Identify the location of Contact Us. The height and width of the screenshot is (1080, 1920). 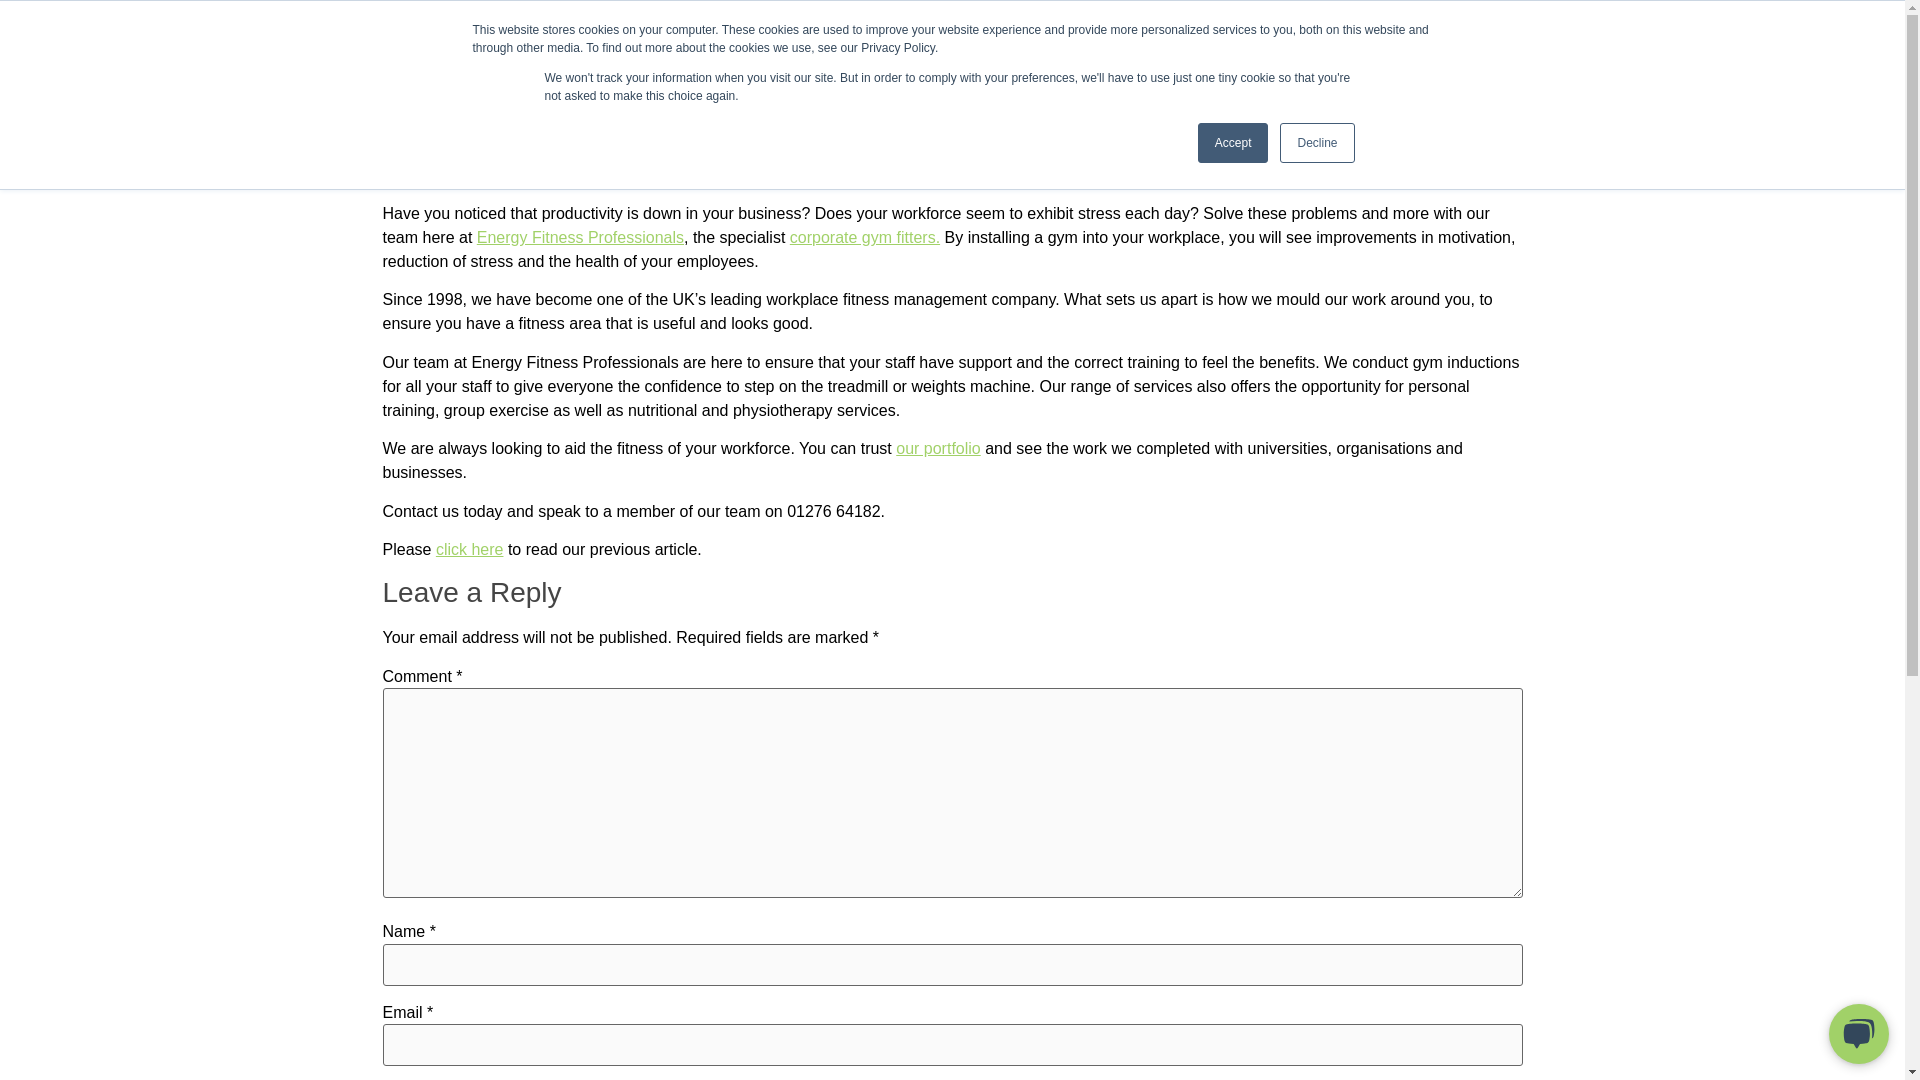
(1497, 74).